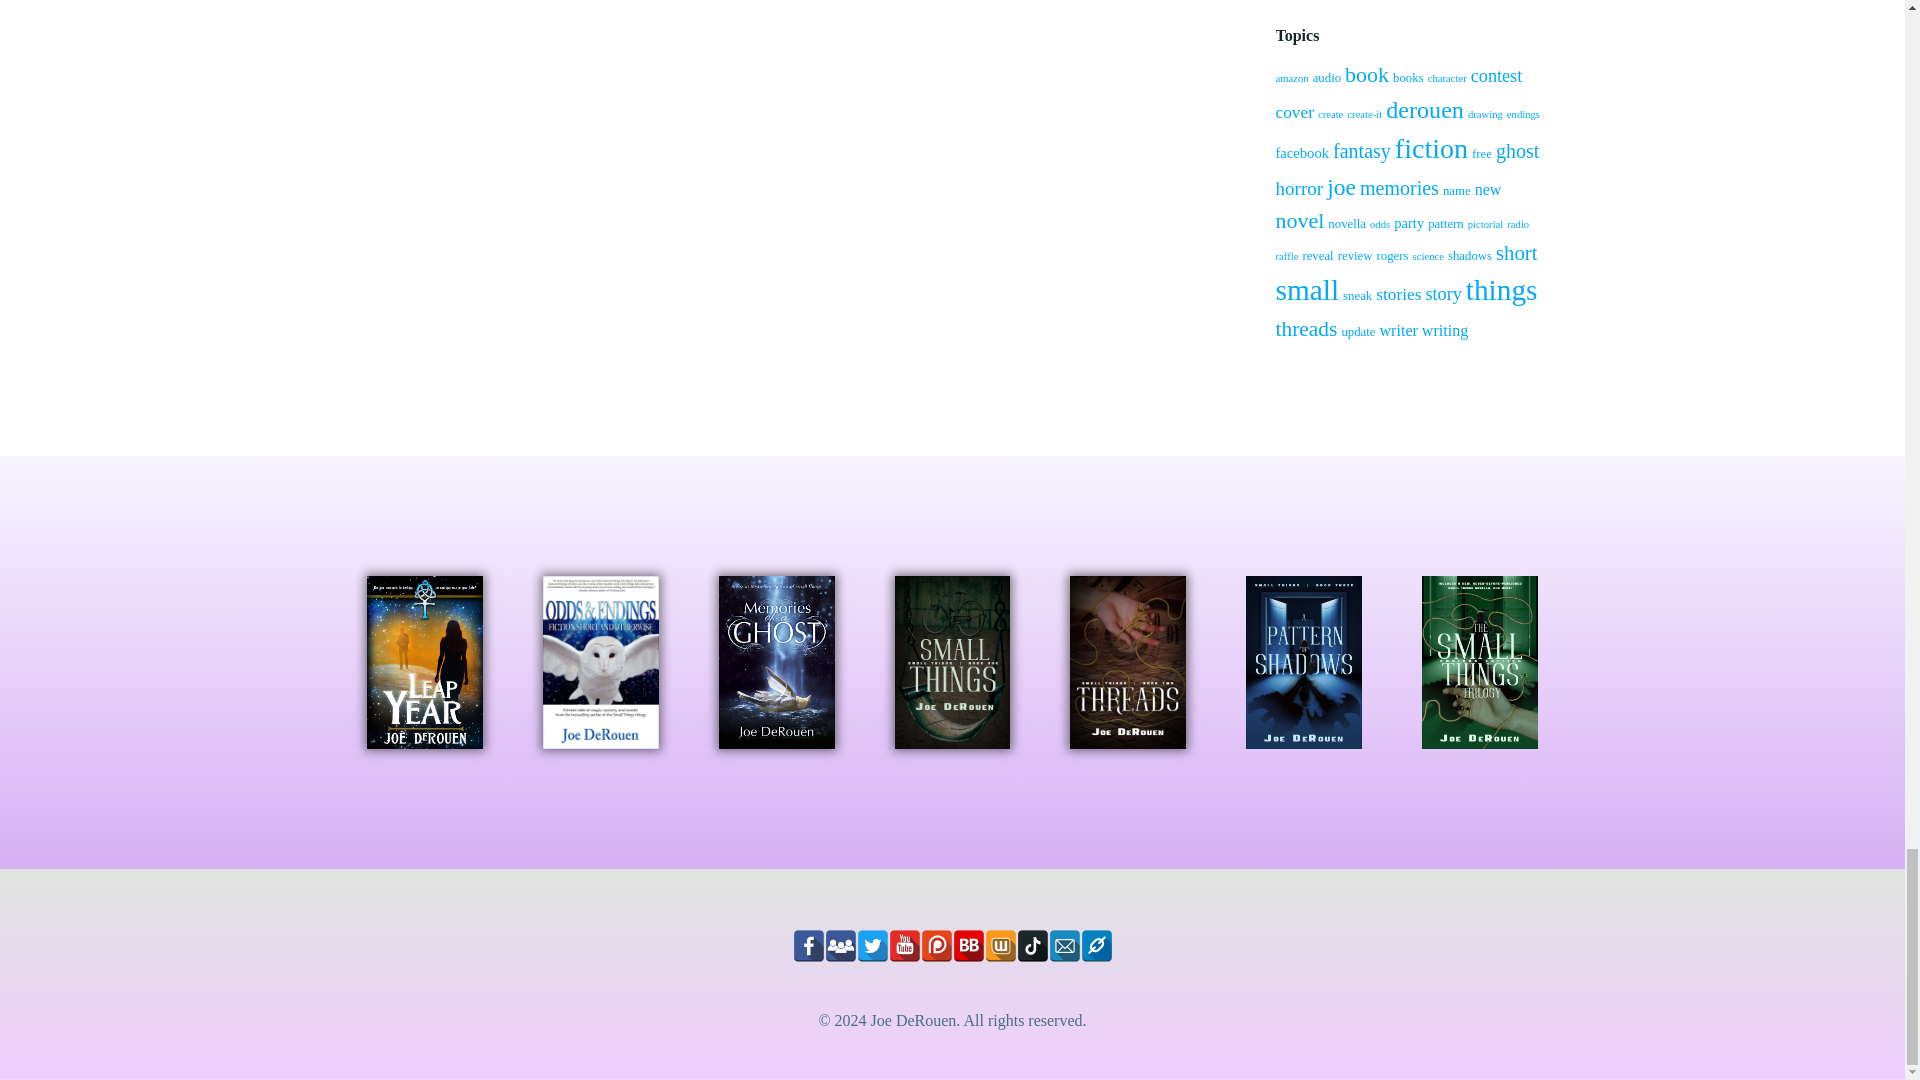 The width and height of the screenshot is (1920, 1080). What do you see at coordinates (1032, 946) in the screenshot?
I see `TikTok` at bounding box center [1032, 946].